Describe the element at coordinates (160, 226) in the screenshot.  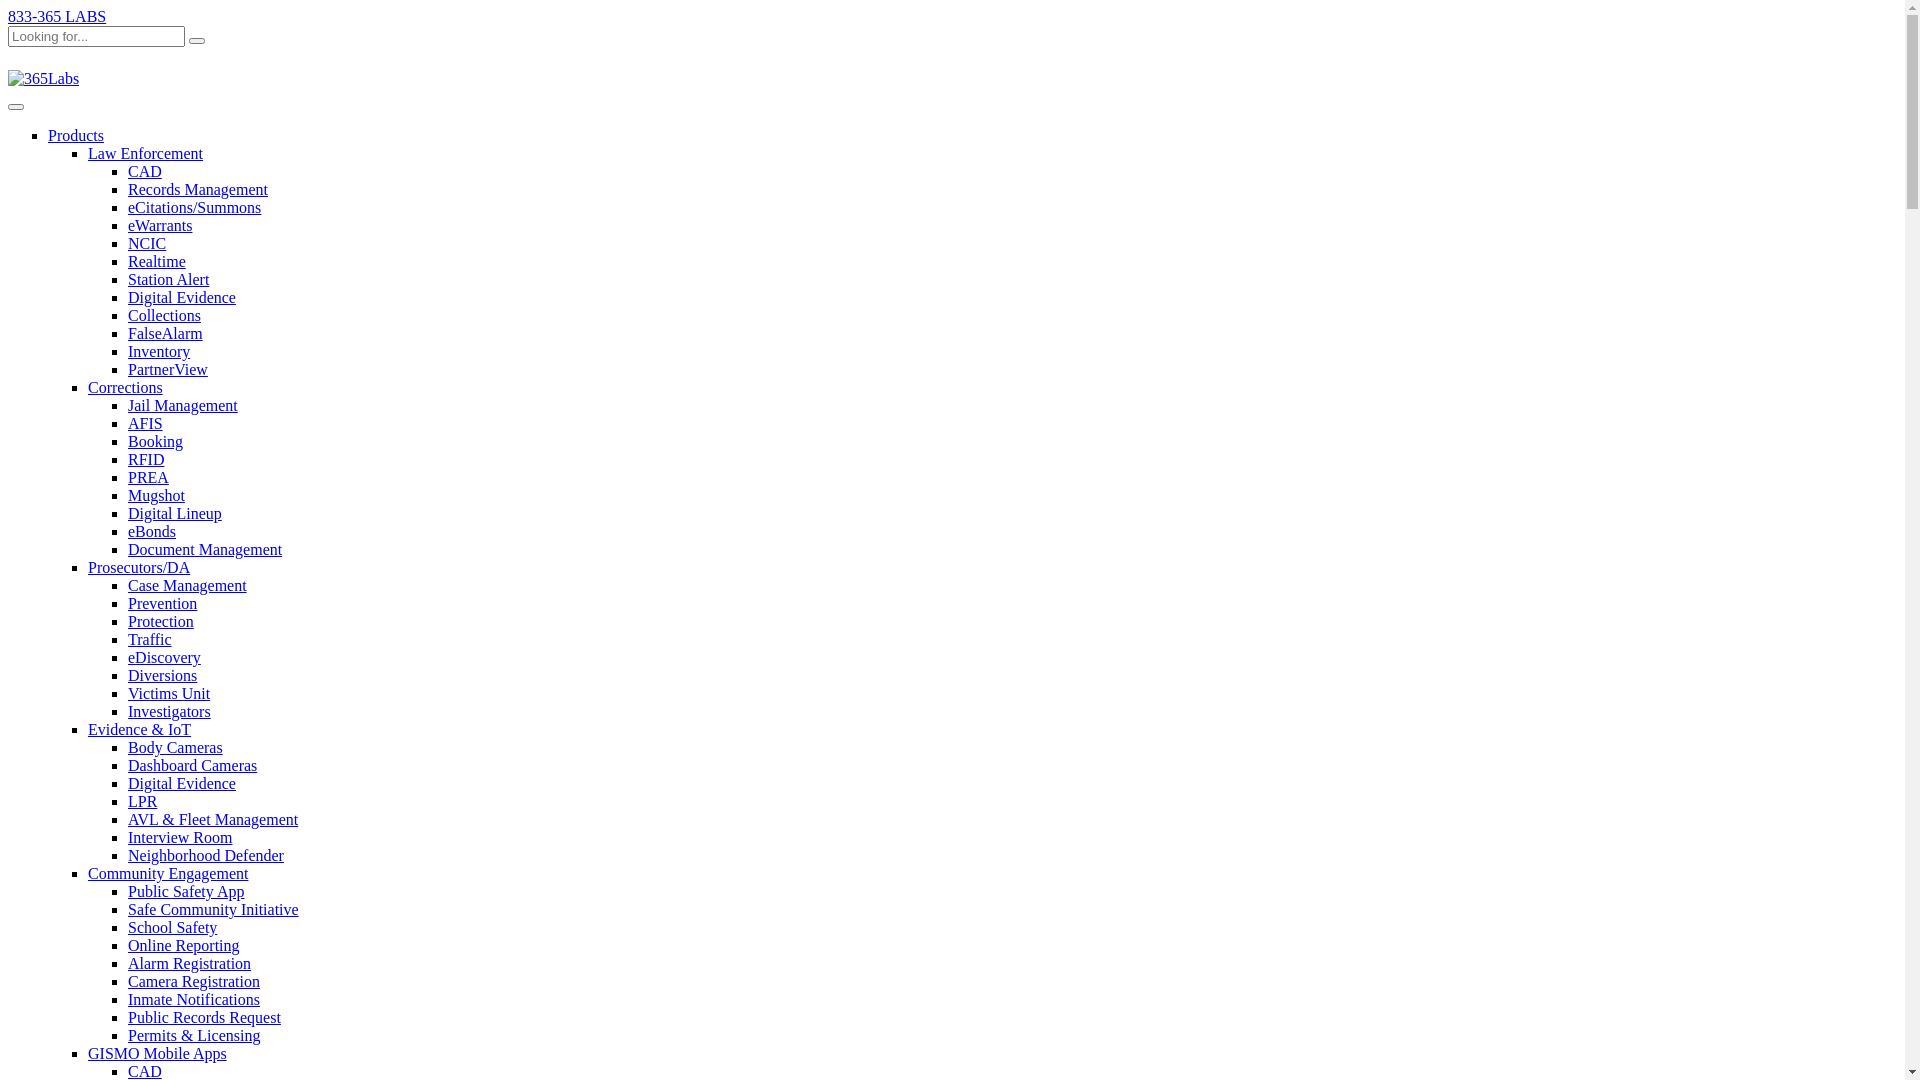
I see `eWarrants` at that location.